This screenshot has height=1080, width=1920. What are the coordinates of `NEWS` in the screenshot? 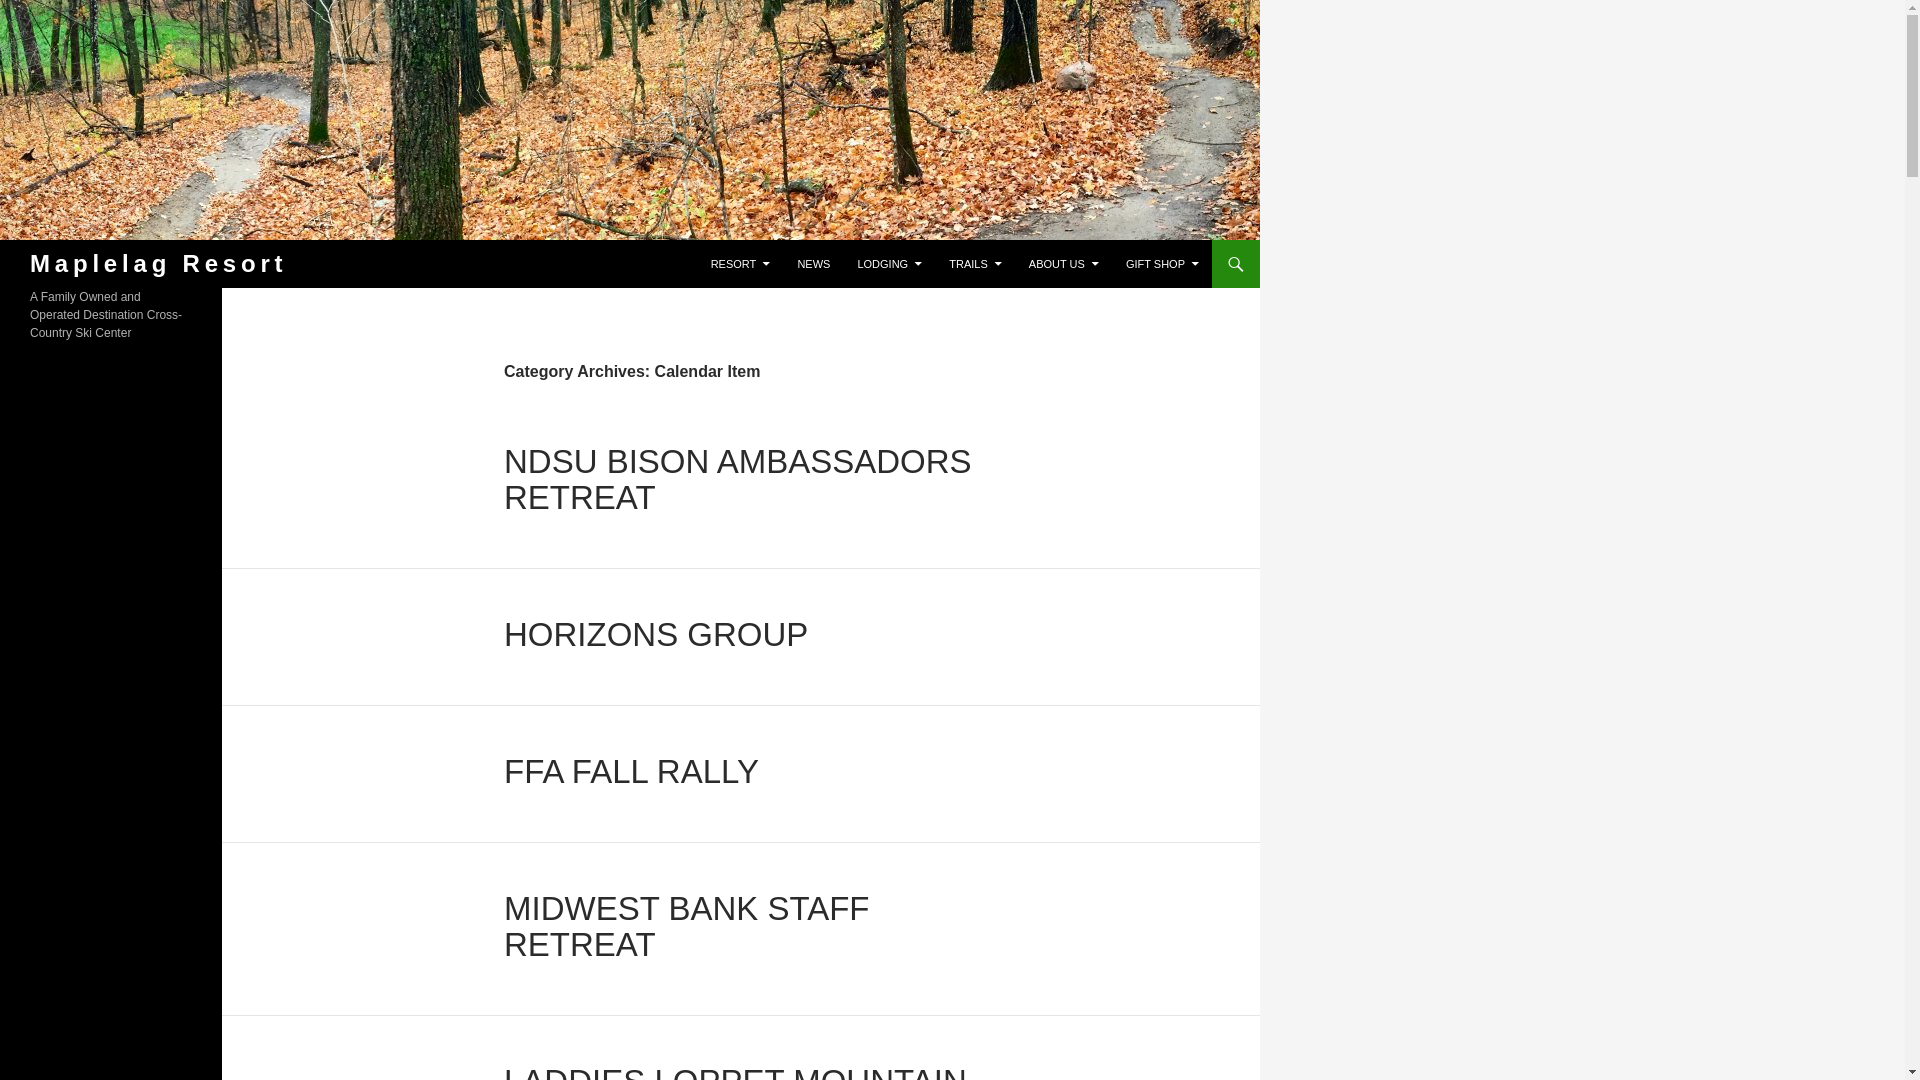 It's located at (814, 264).